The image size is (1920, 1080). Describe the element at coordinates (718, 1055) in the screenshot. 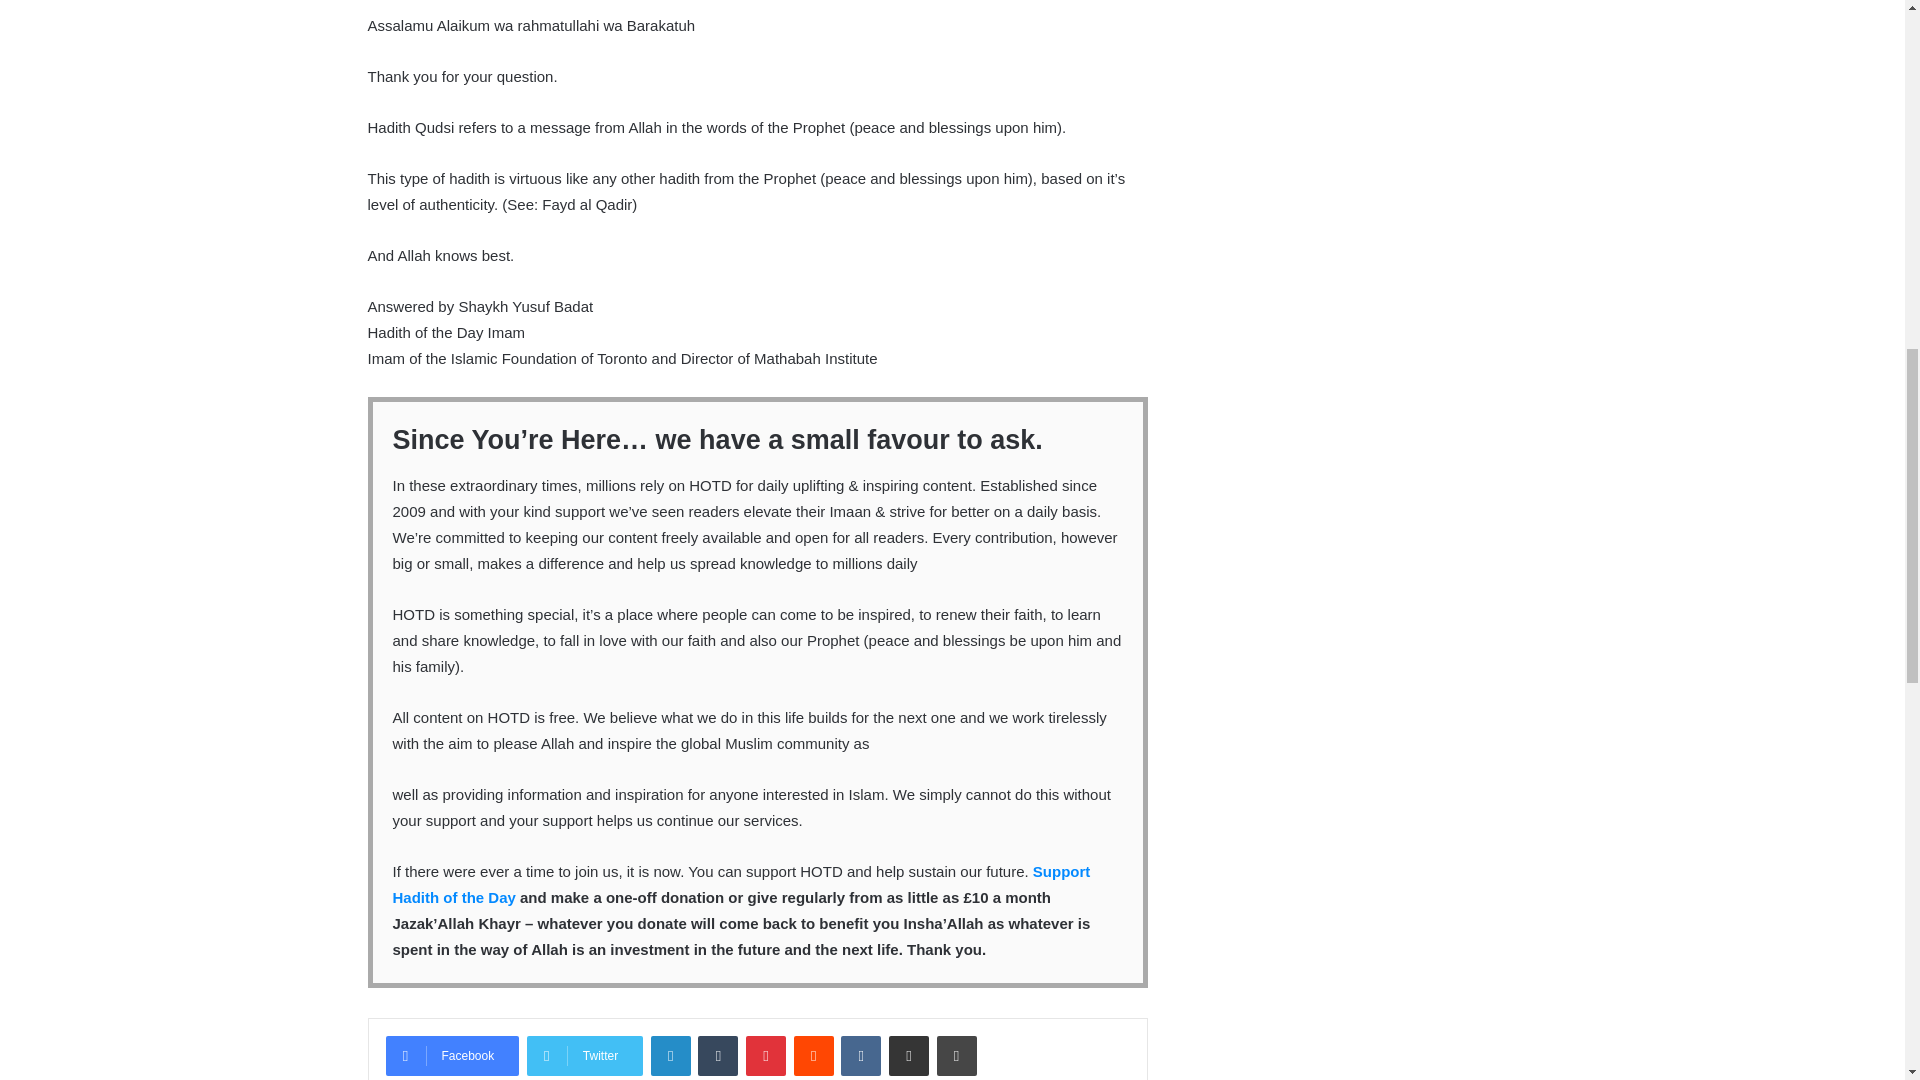

I see `Tumblr` at that location.